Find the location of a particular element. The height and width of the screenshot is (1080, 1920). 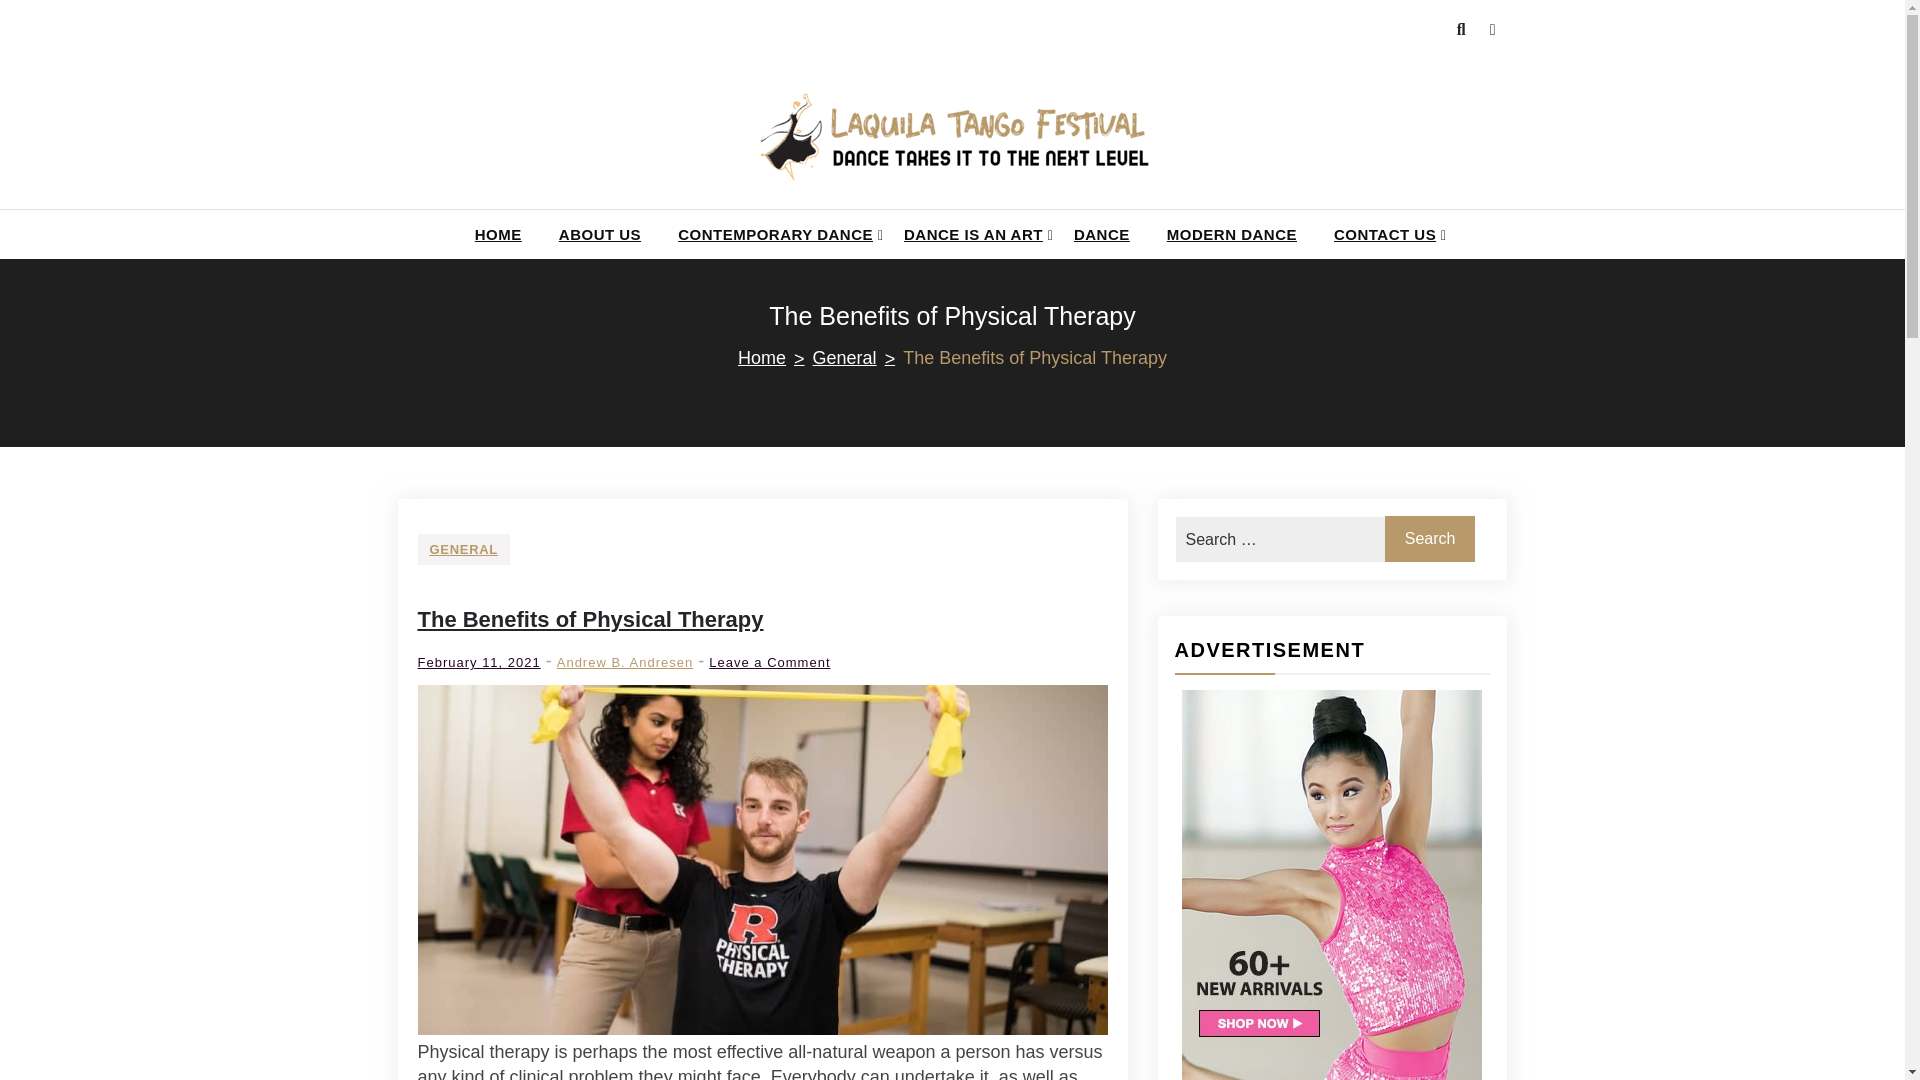

ABOUT US is located at coordinates (768, 662).